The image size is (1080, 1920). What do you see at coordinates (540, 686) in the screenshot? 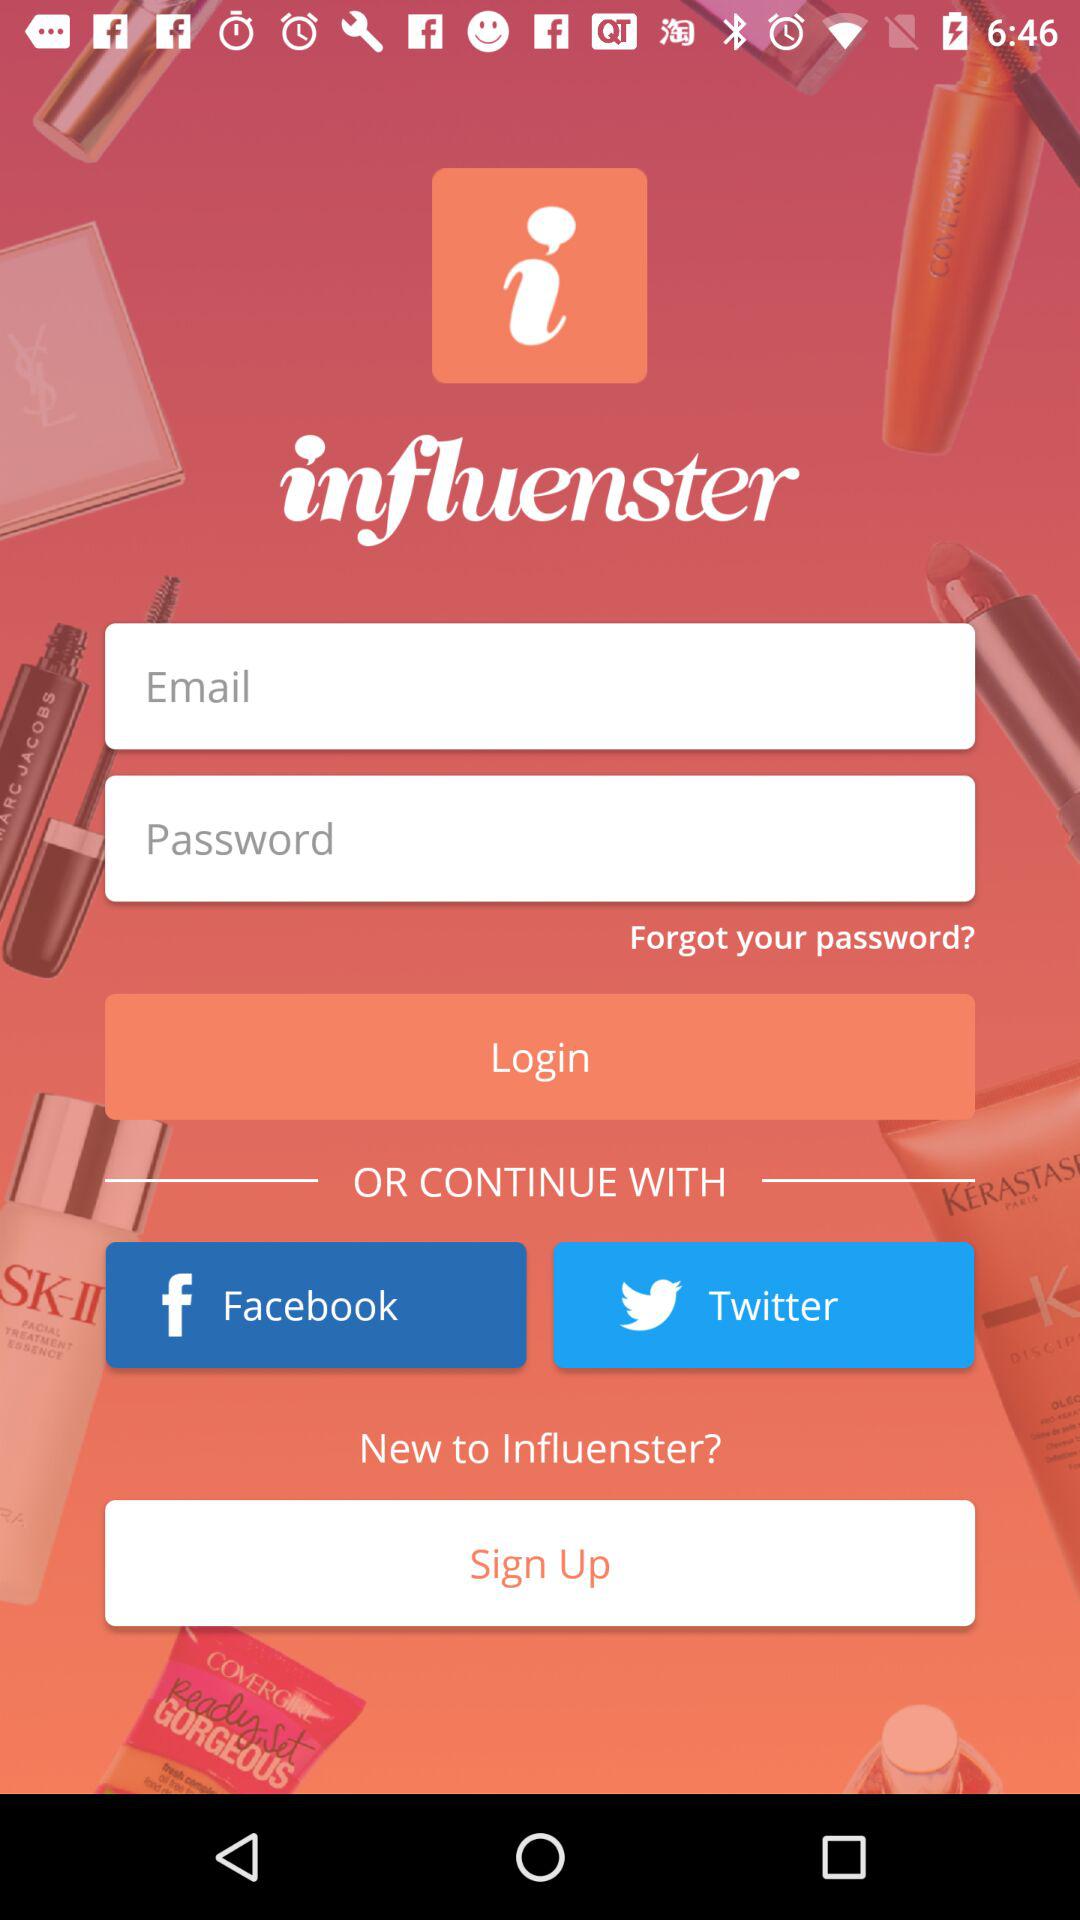
I see `write your email` at bounding box center [540, 686].